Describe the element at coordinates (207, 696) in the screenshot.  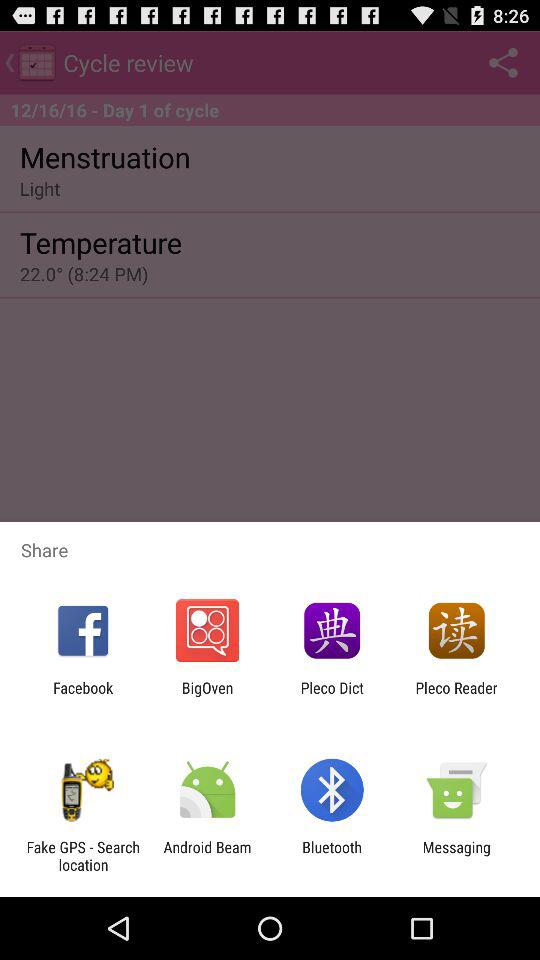
I see `jump until the bigoven app` at that location.